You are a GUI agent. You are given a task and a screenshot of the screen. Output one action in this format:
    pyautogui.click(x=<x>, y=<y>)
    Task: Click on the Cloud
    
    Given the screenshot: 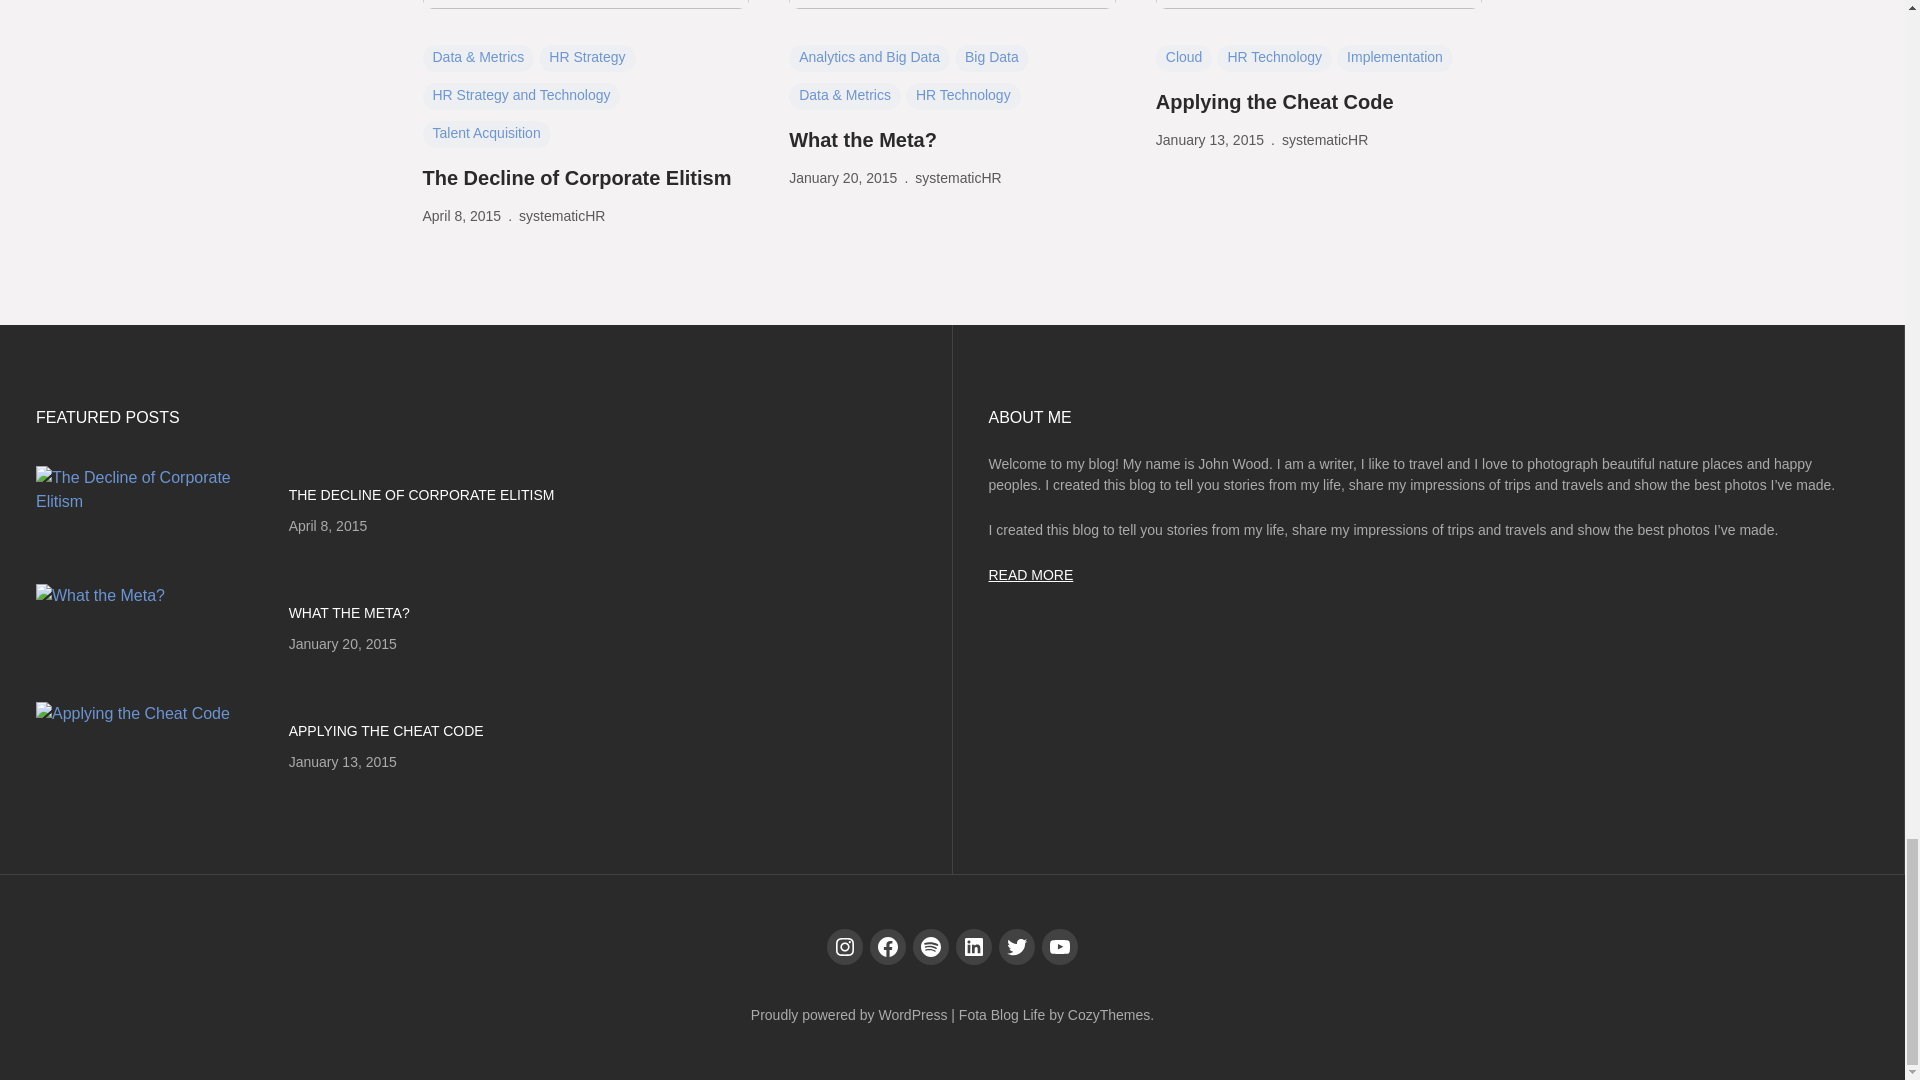 What is the action you would take?
    pyautogui.click(x=1184, y=58)
    